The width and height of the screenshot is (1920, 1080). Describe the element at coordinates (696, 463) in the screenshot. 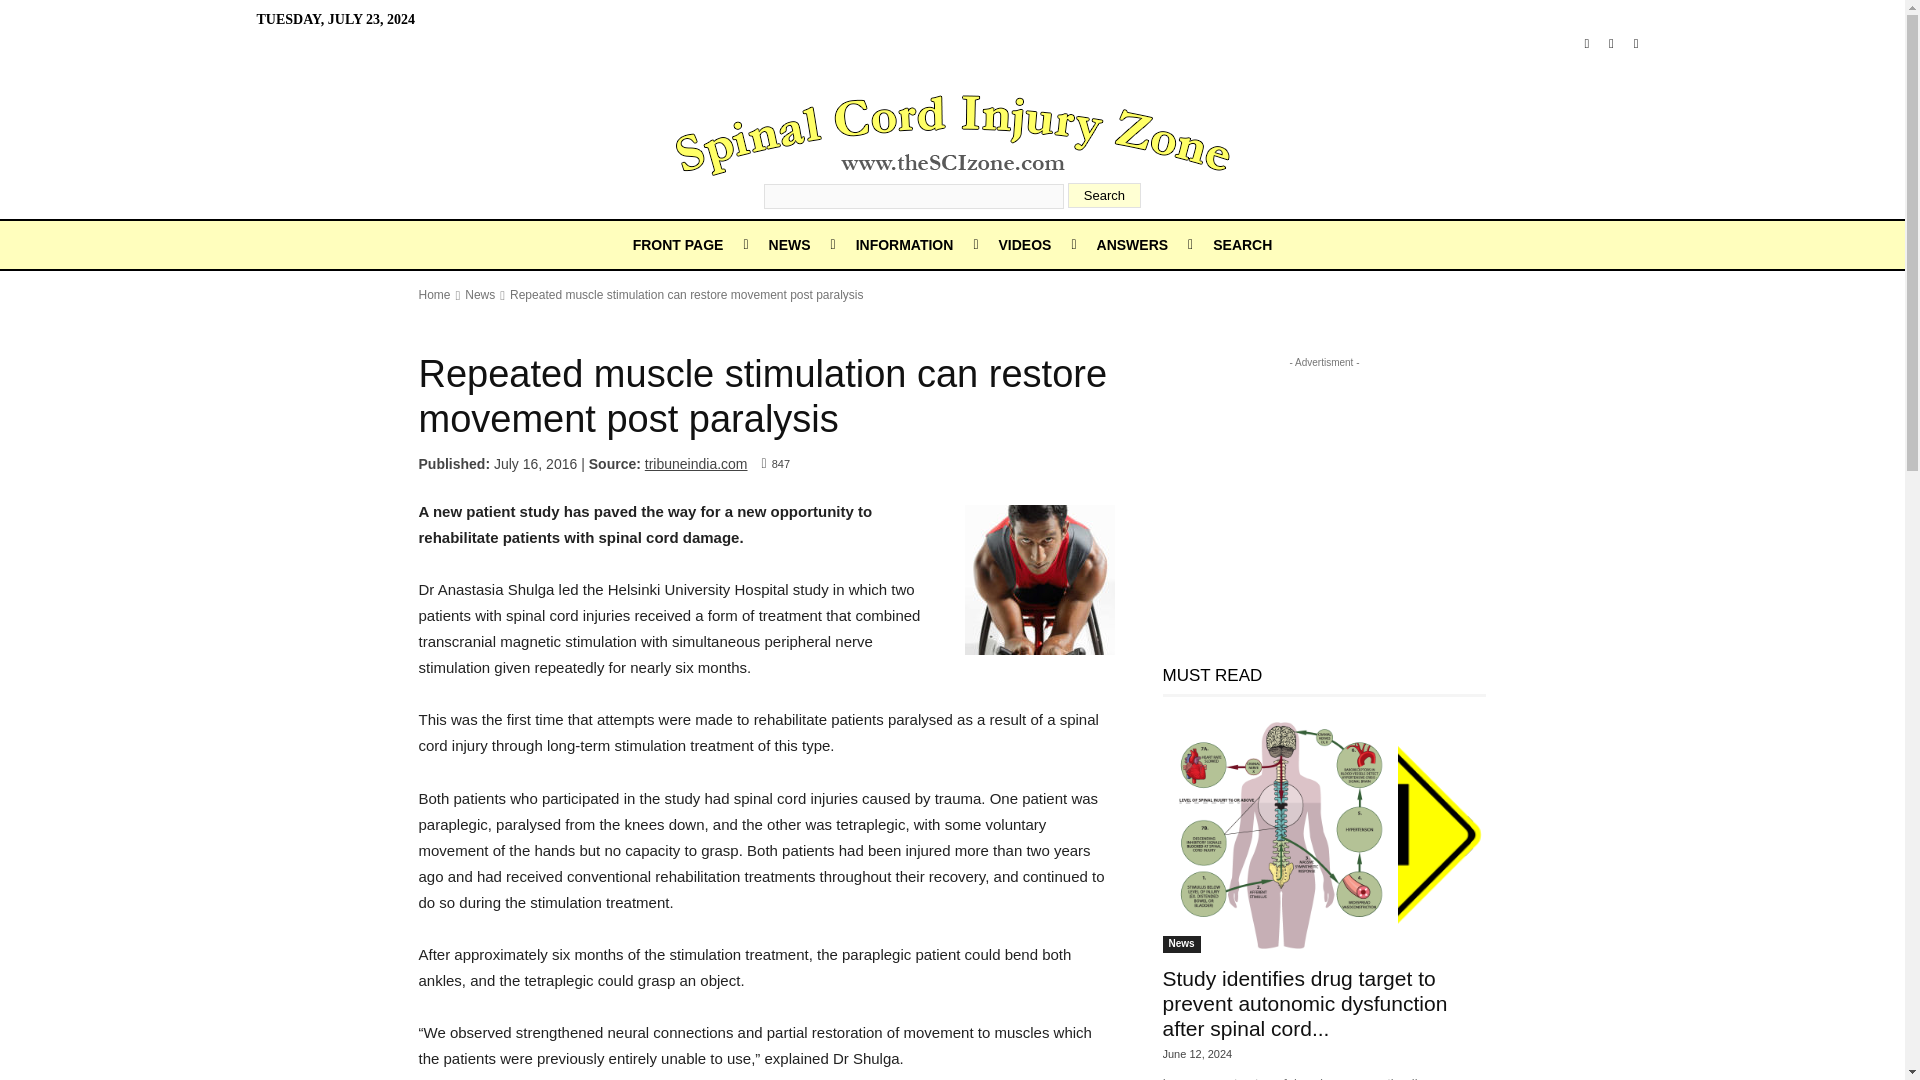

I see `tribuneindia.com` at that location.